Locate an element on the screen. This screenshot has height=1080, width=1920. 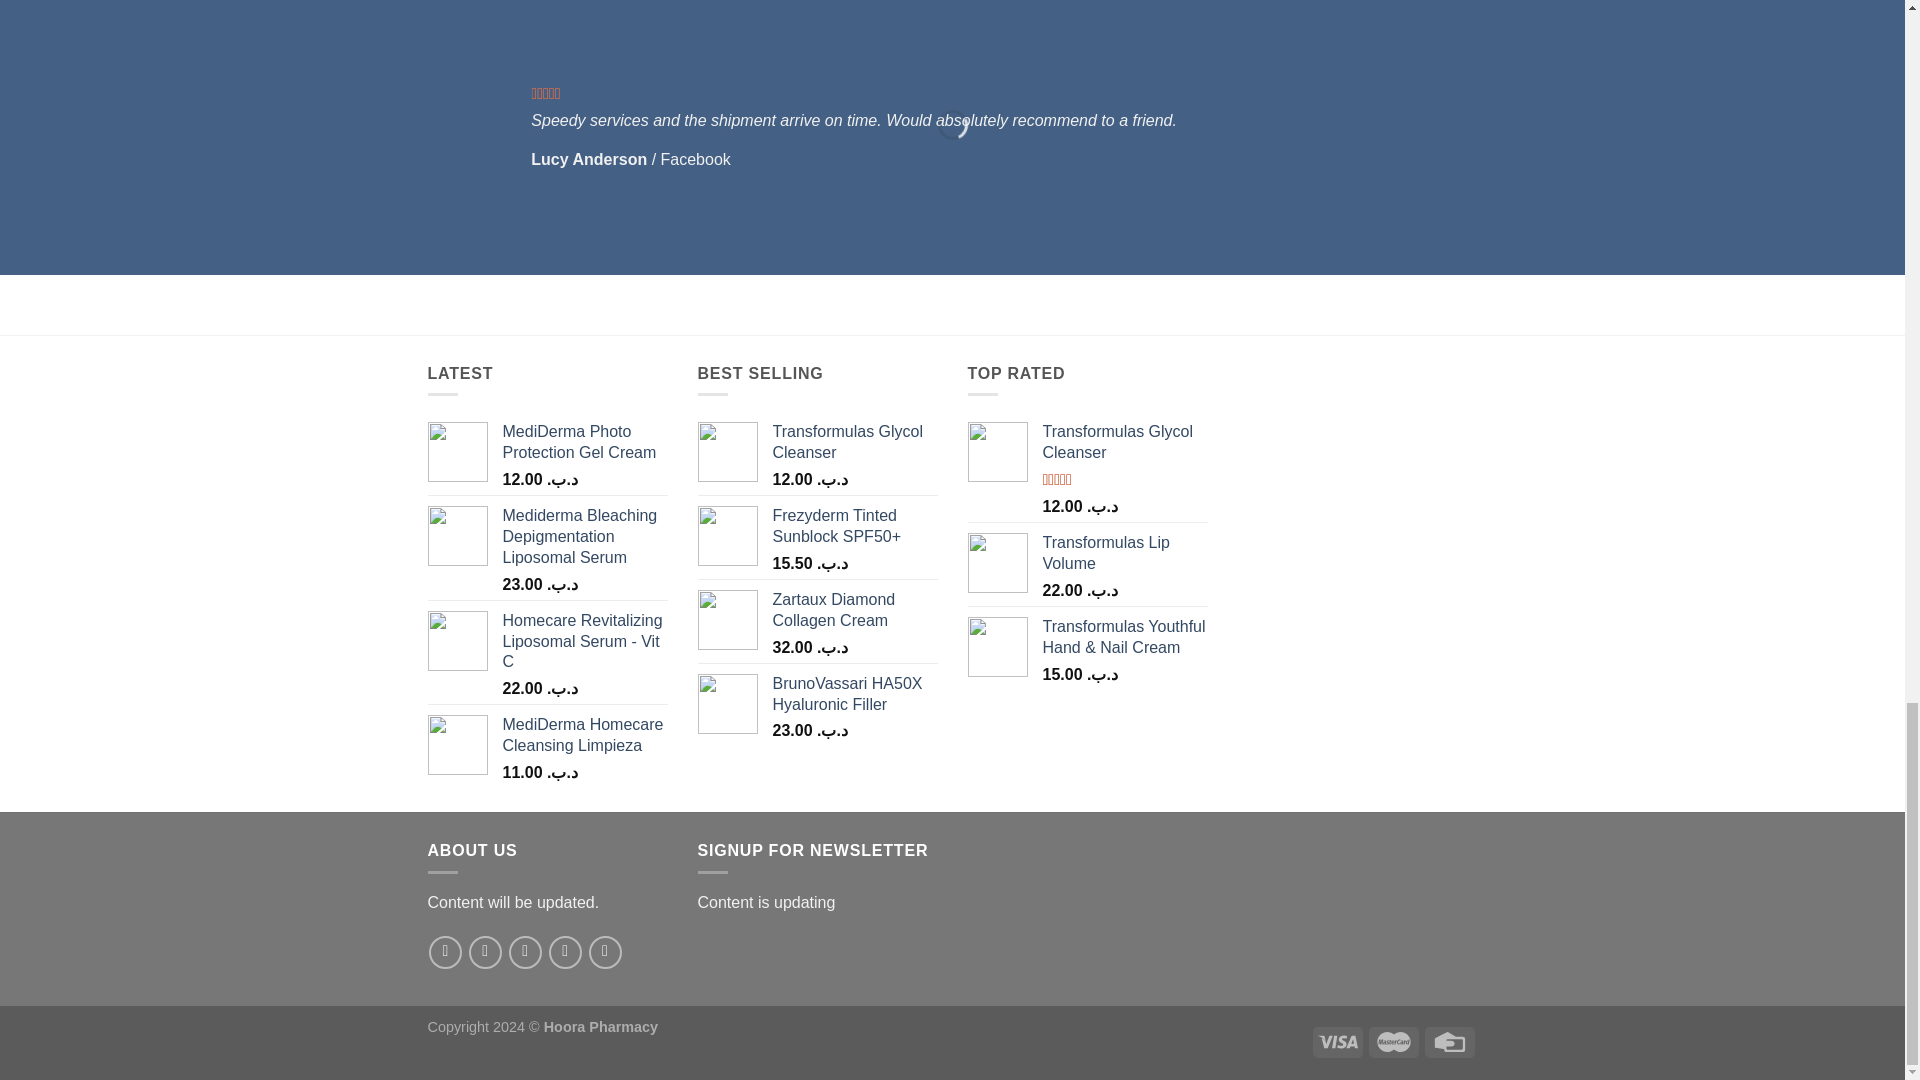
Follow on Twitter is located at coordinates (524, 952).